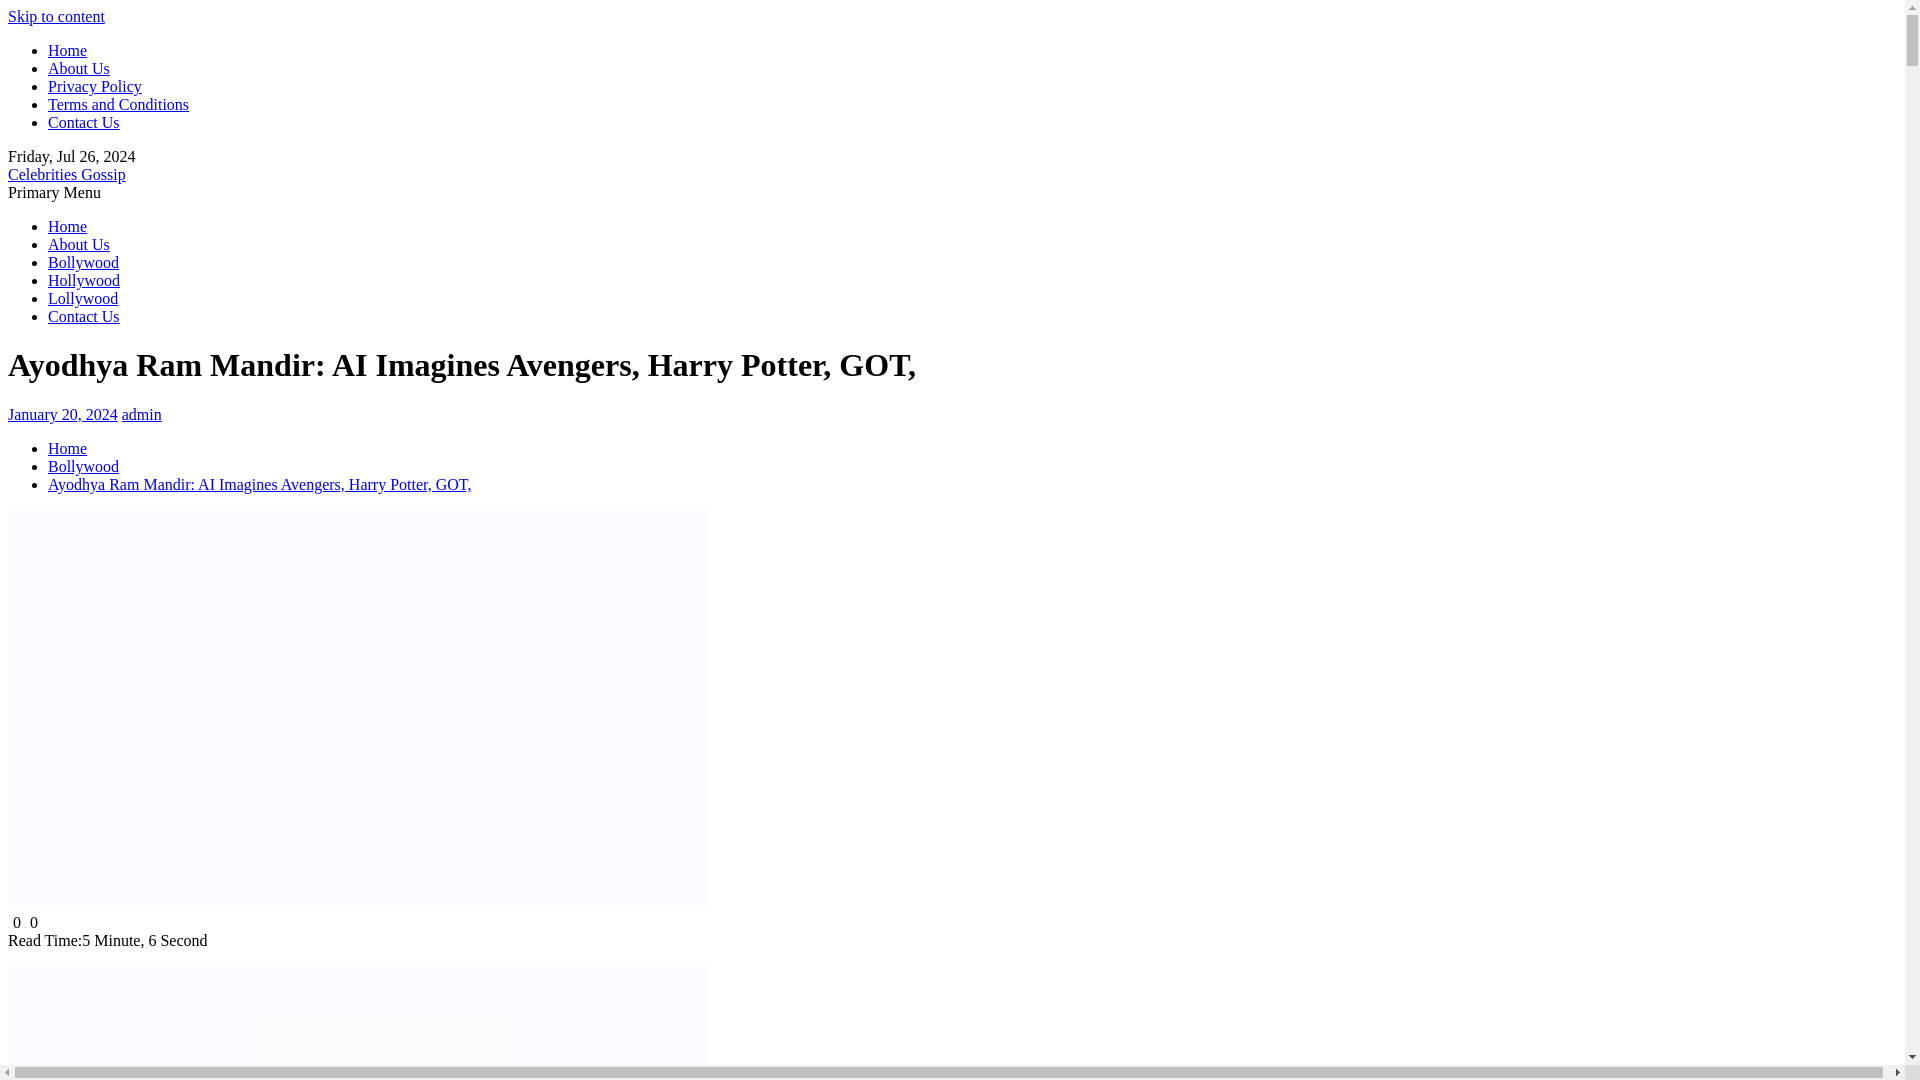 The width and height of the screenshot is (1920, 1080). I want to click on Home, so click(67, 226).